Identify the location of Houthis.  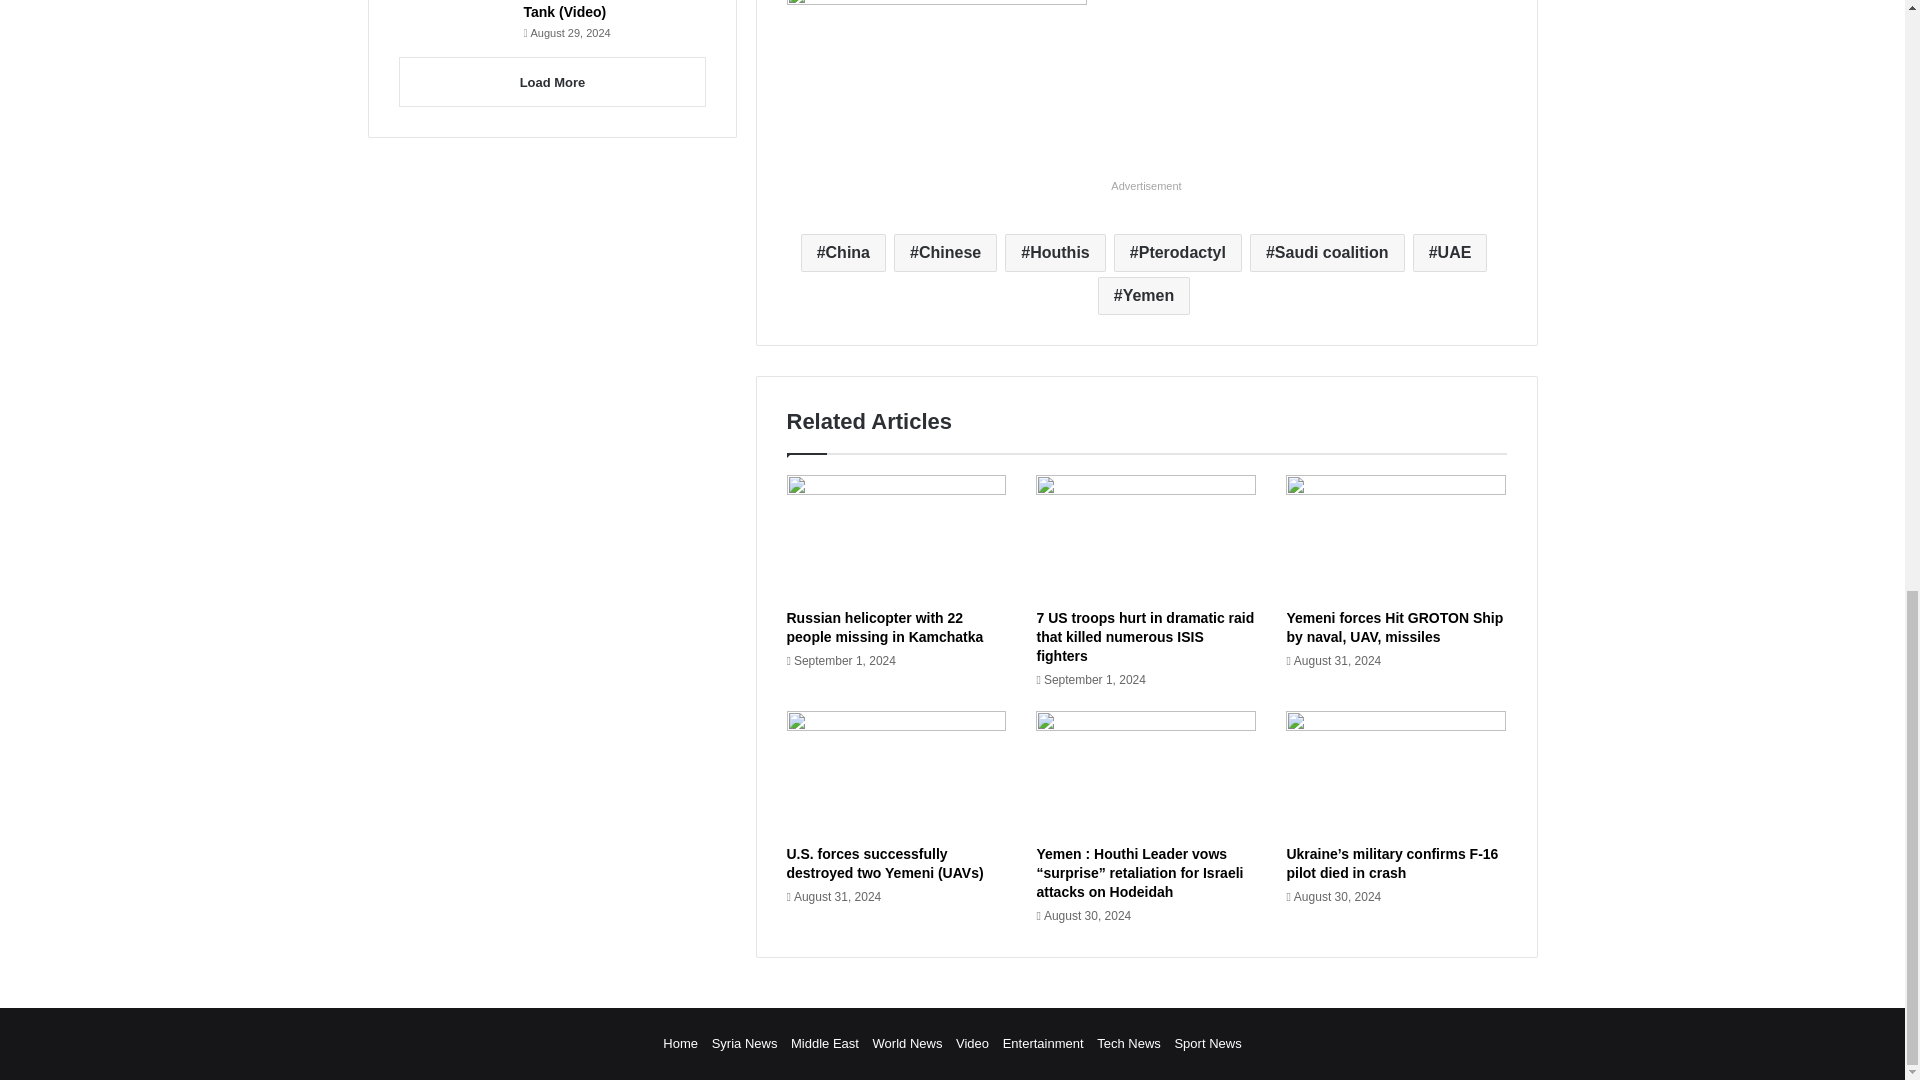
(1054, 253).